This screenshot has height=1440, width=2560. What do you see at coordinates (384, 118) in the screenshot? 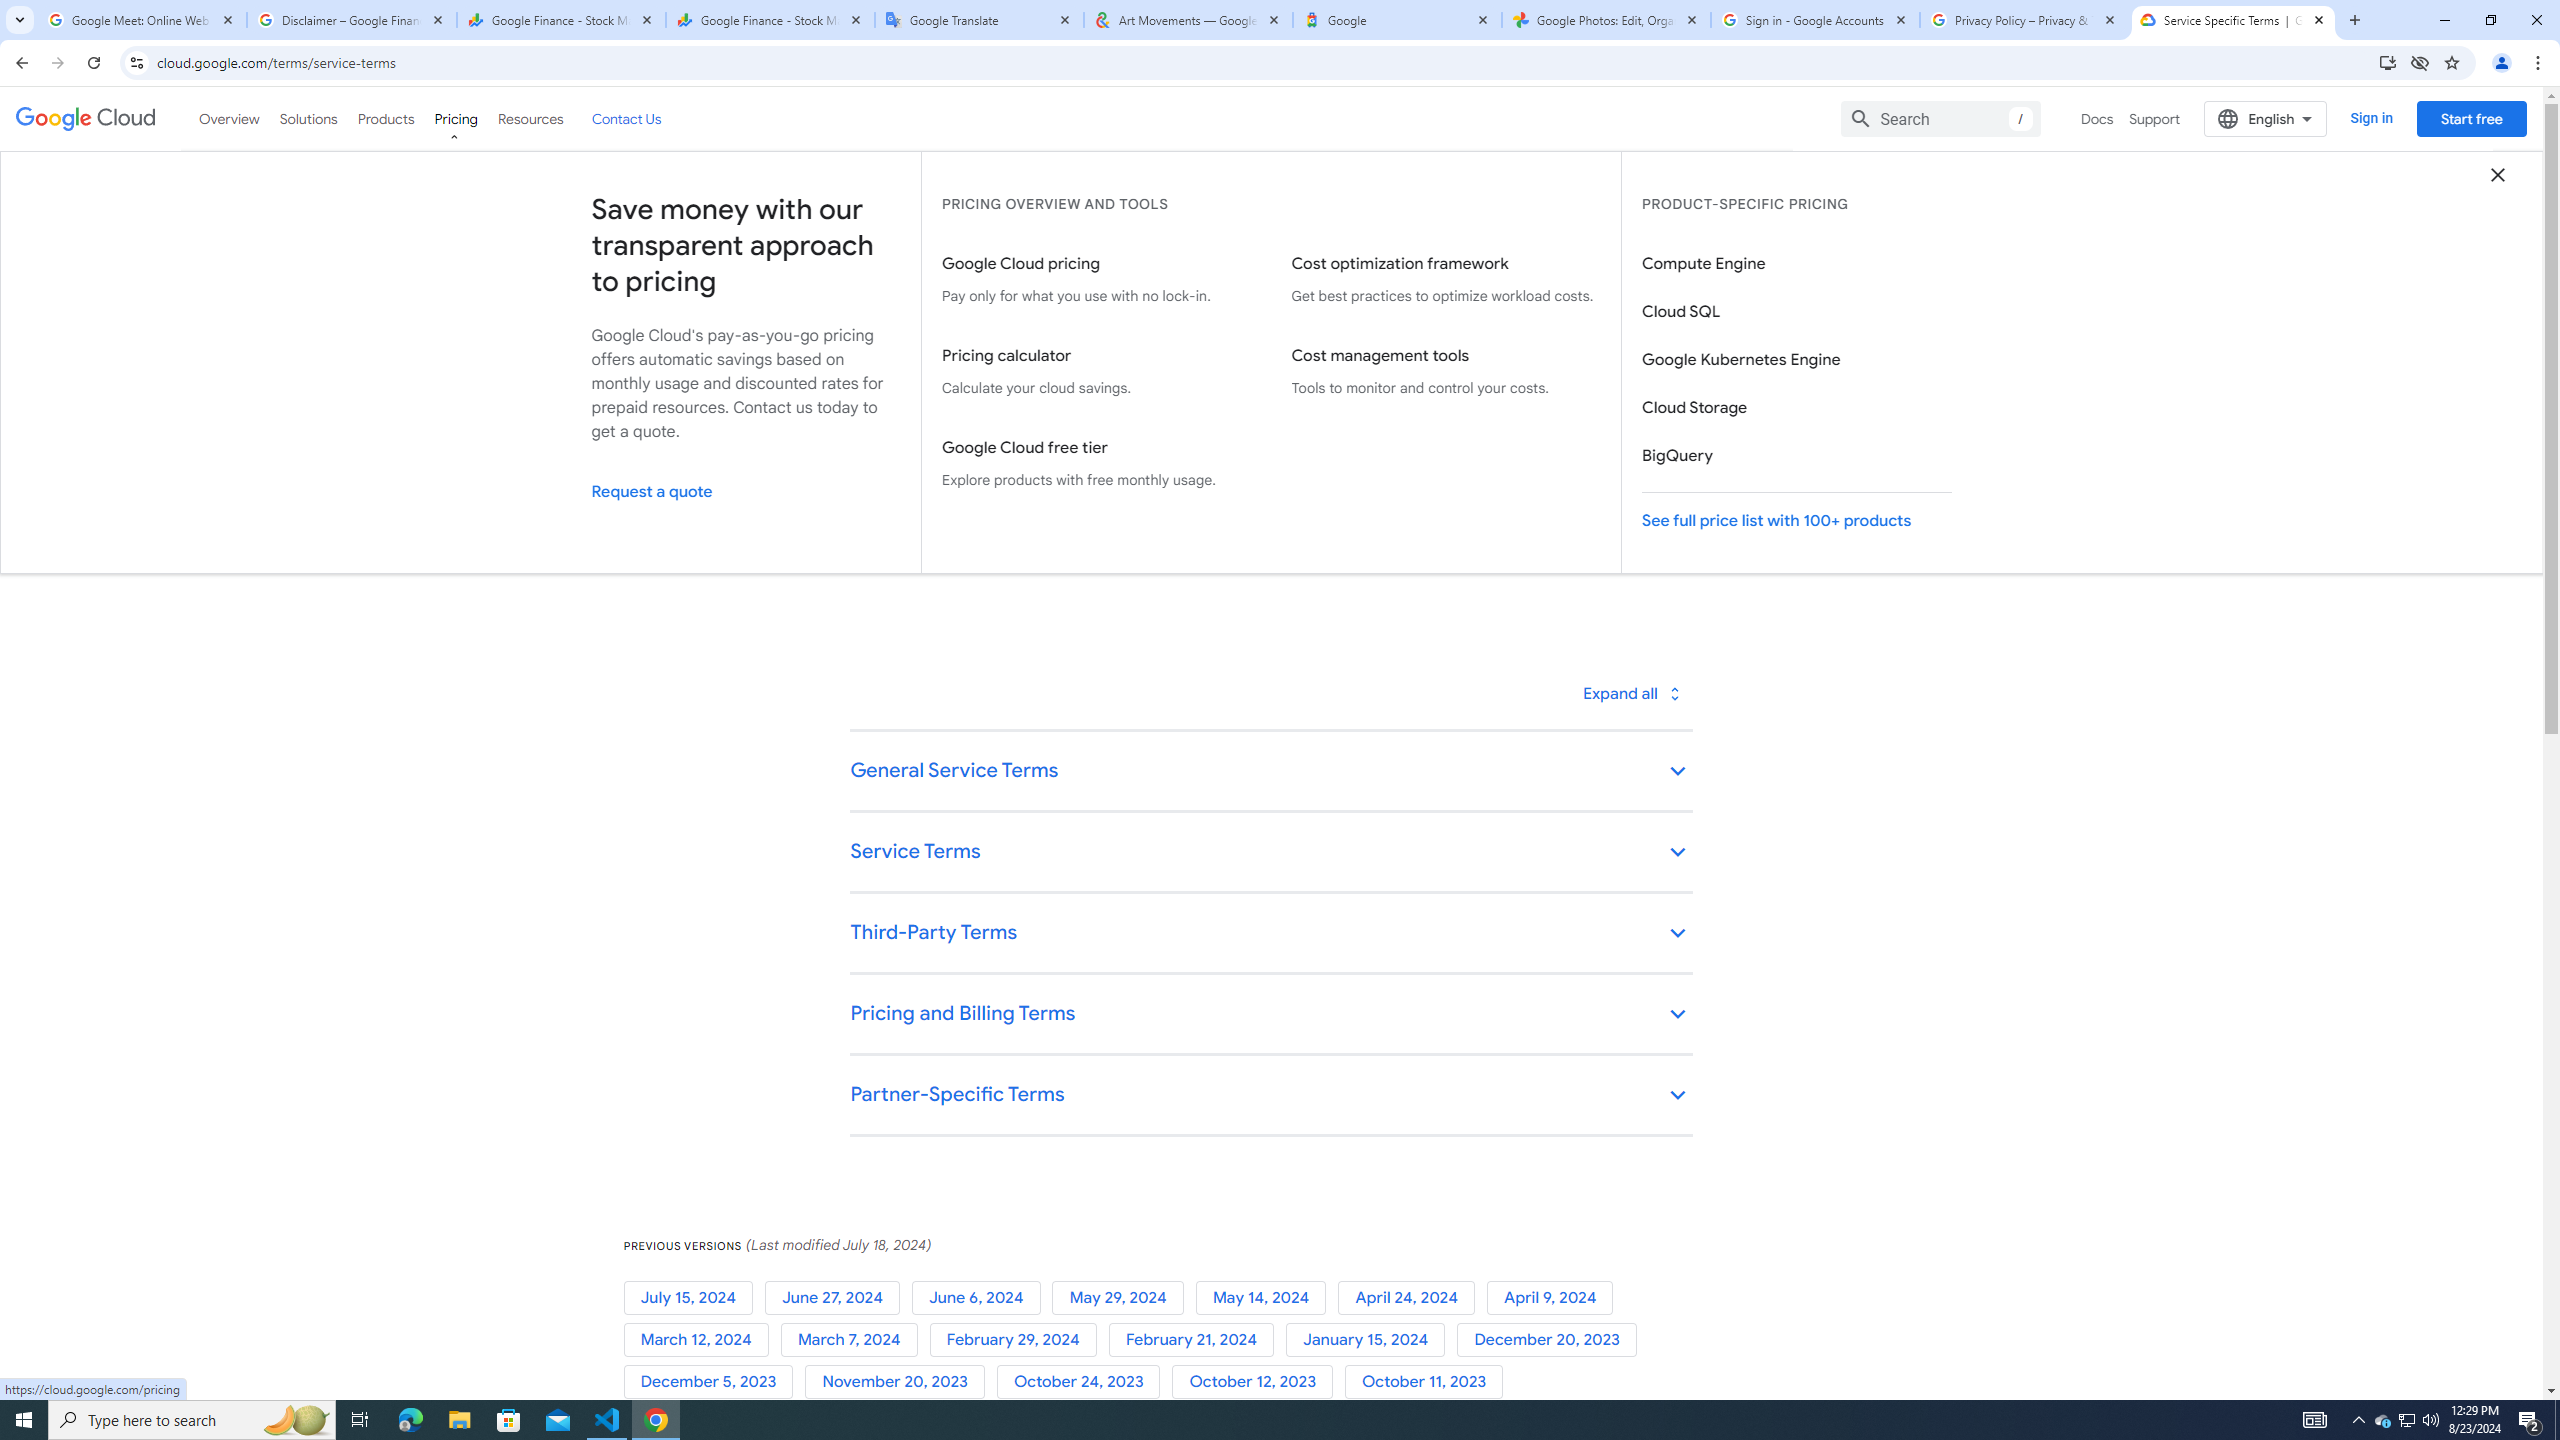
I see `Products` at bounding box center [384, 118].